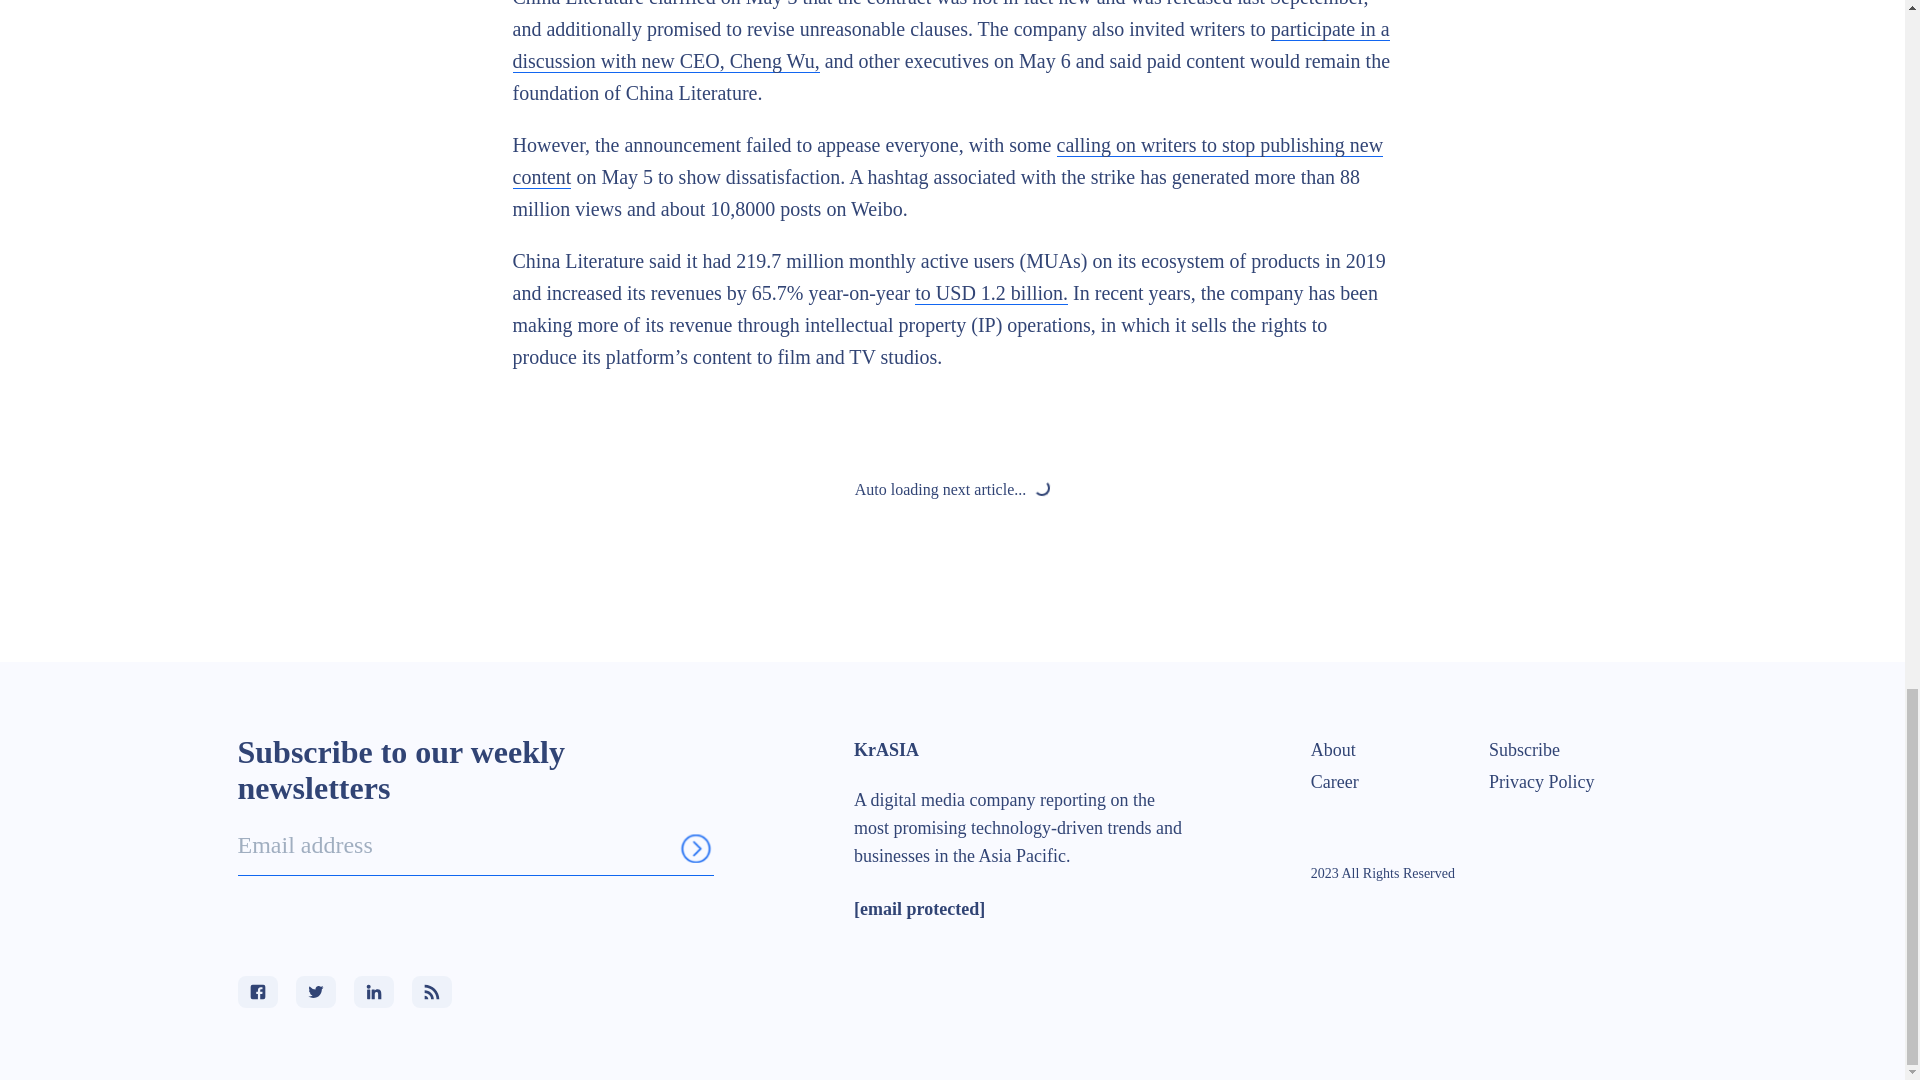 This screenshot has width=1920, height=1080. Describe the element at coordinates (950, 46) in the screenshot. I see `participate in a discussion with new CEO, Cheng Wu,` at that location.